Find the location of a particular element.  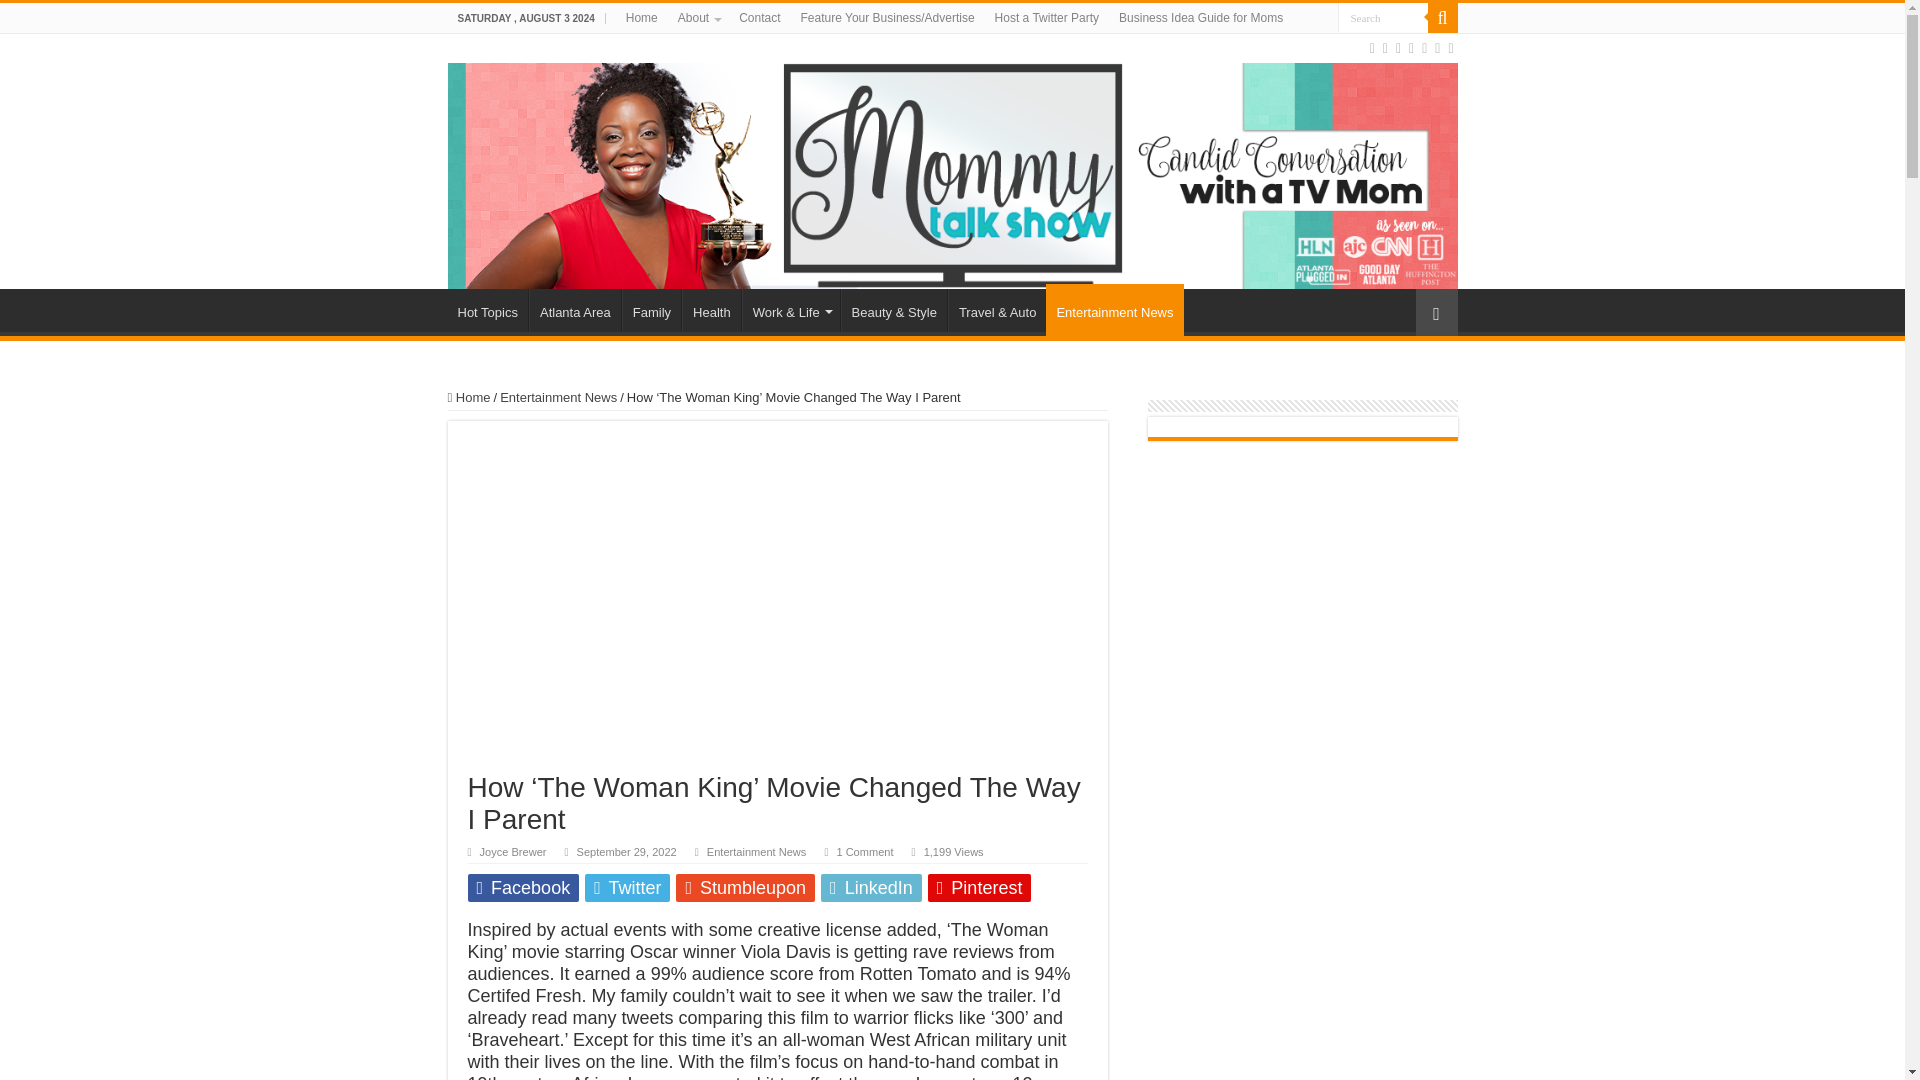

Youtube is located at coordinates (1424, 48).